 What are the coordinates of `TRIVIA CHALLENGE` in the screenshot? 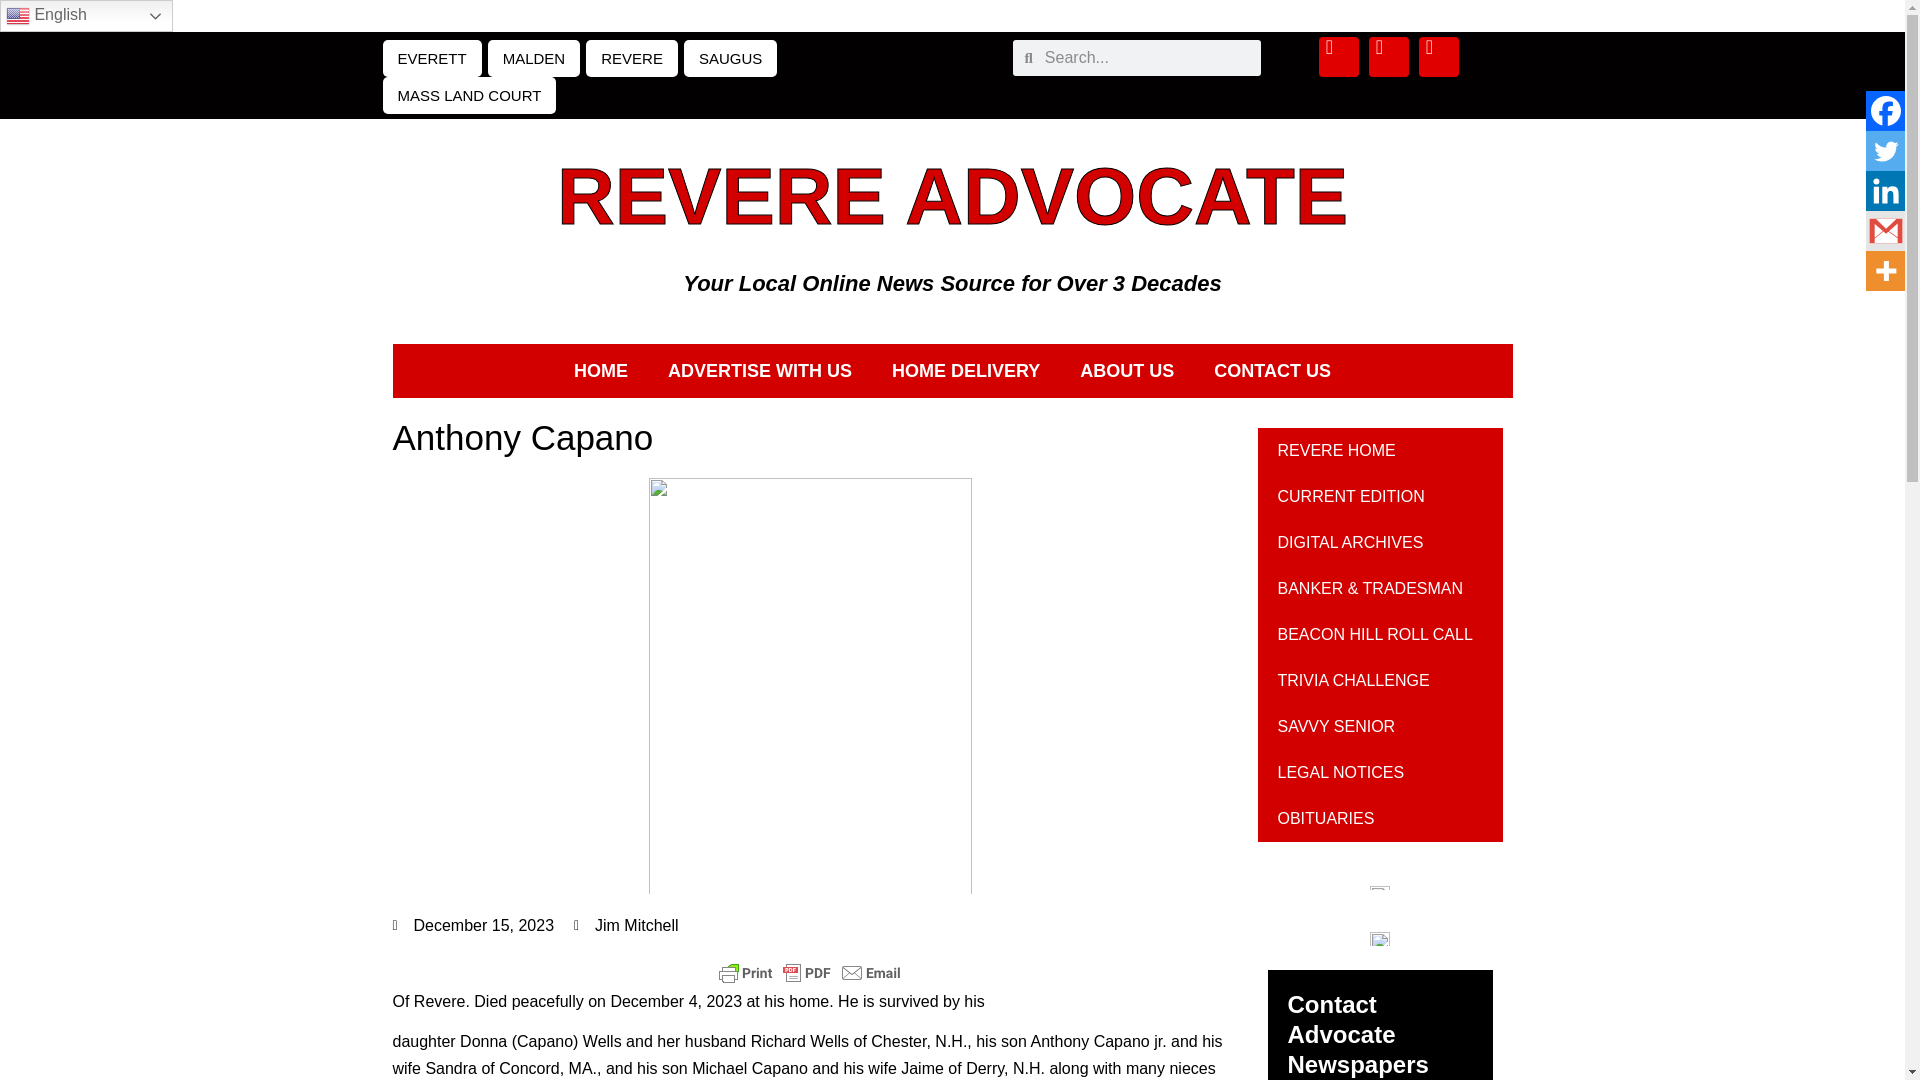 It's located at (1380, 680).